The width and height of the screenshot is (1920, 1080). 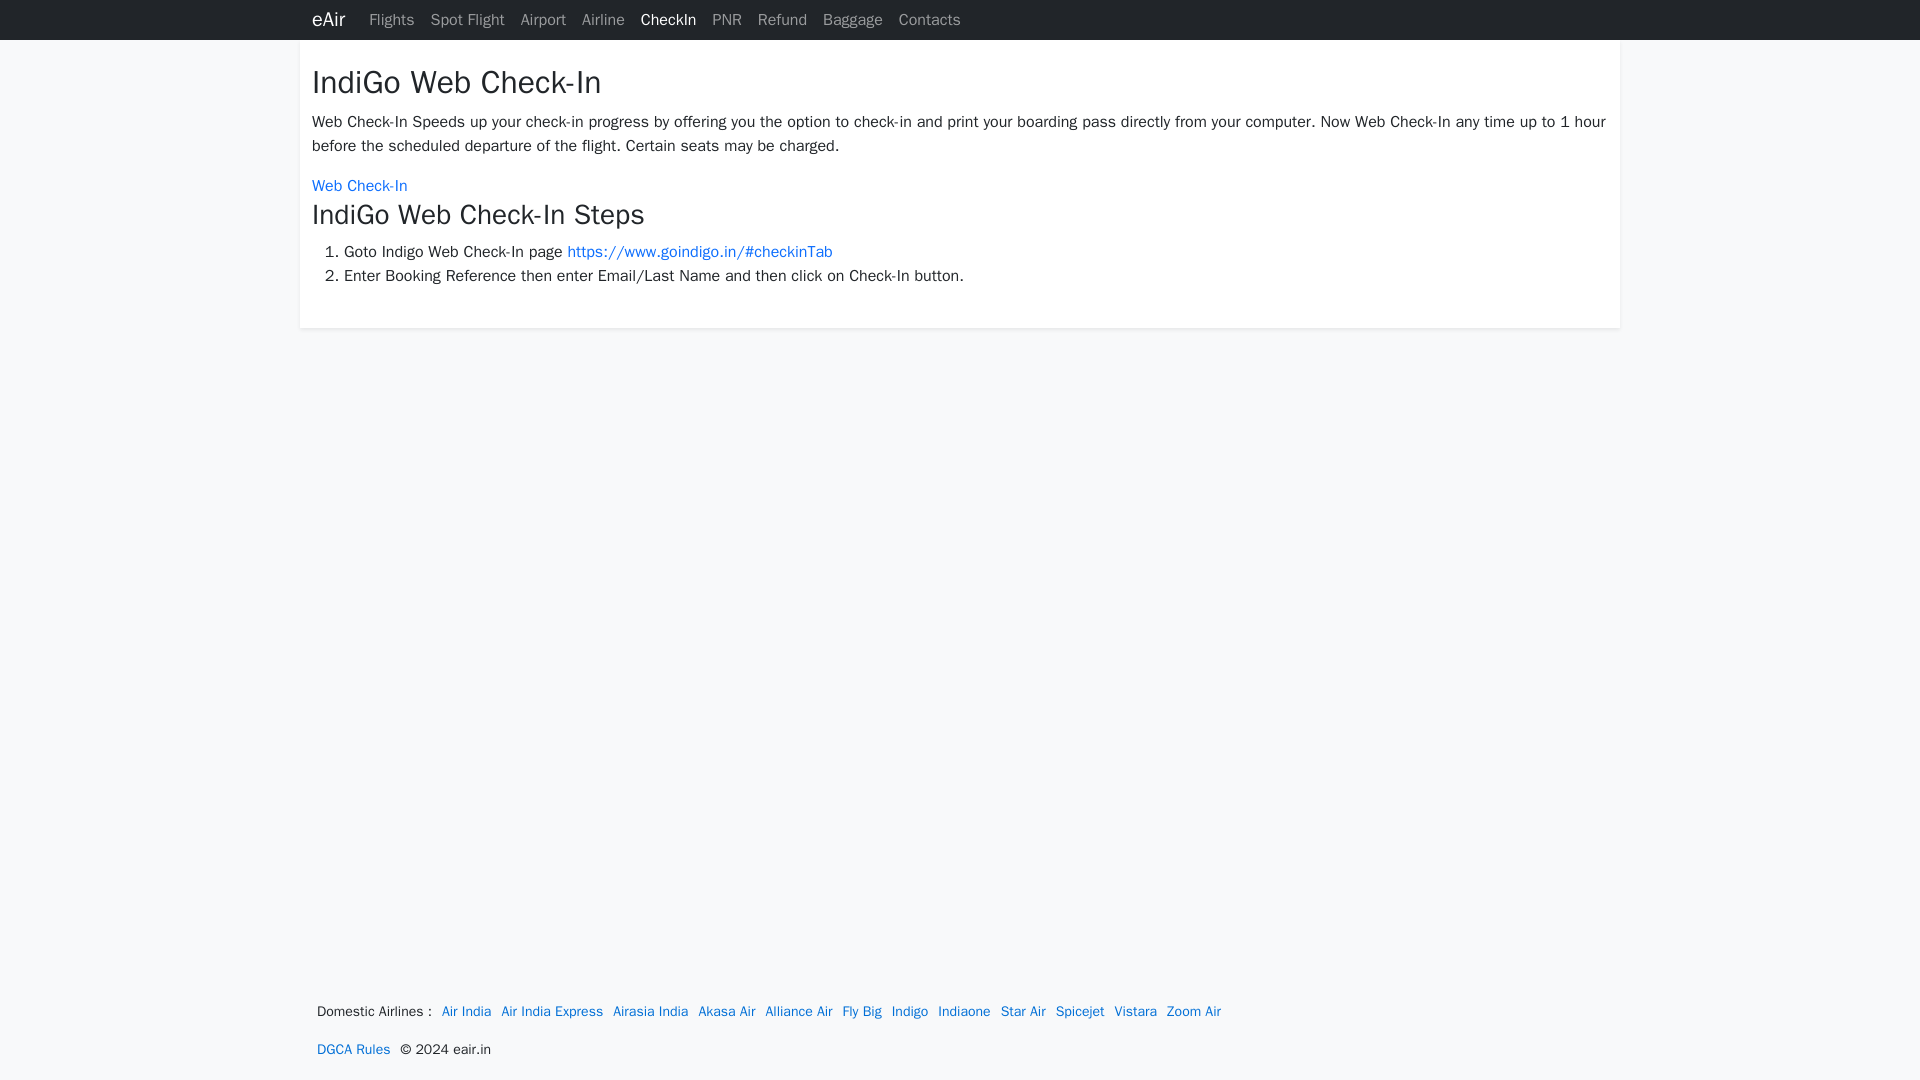 What do you see at coordinates (466, 1011) in the screenshot?
I see `Air India` at bounding box center [466, 1011].